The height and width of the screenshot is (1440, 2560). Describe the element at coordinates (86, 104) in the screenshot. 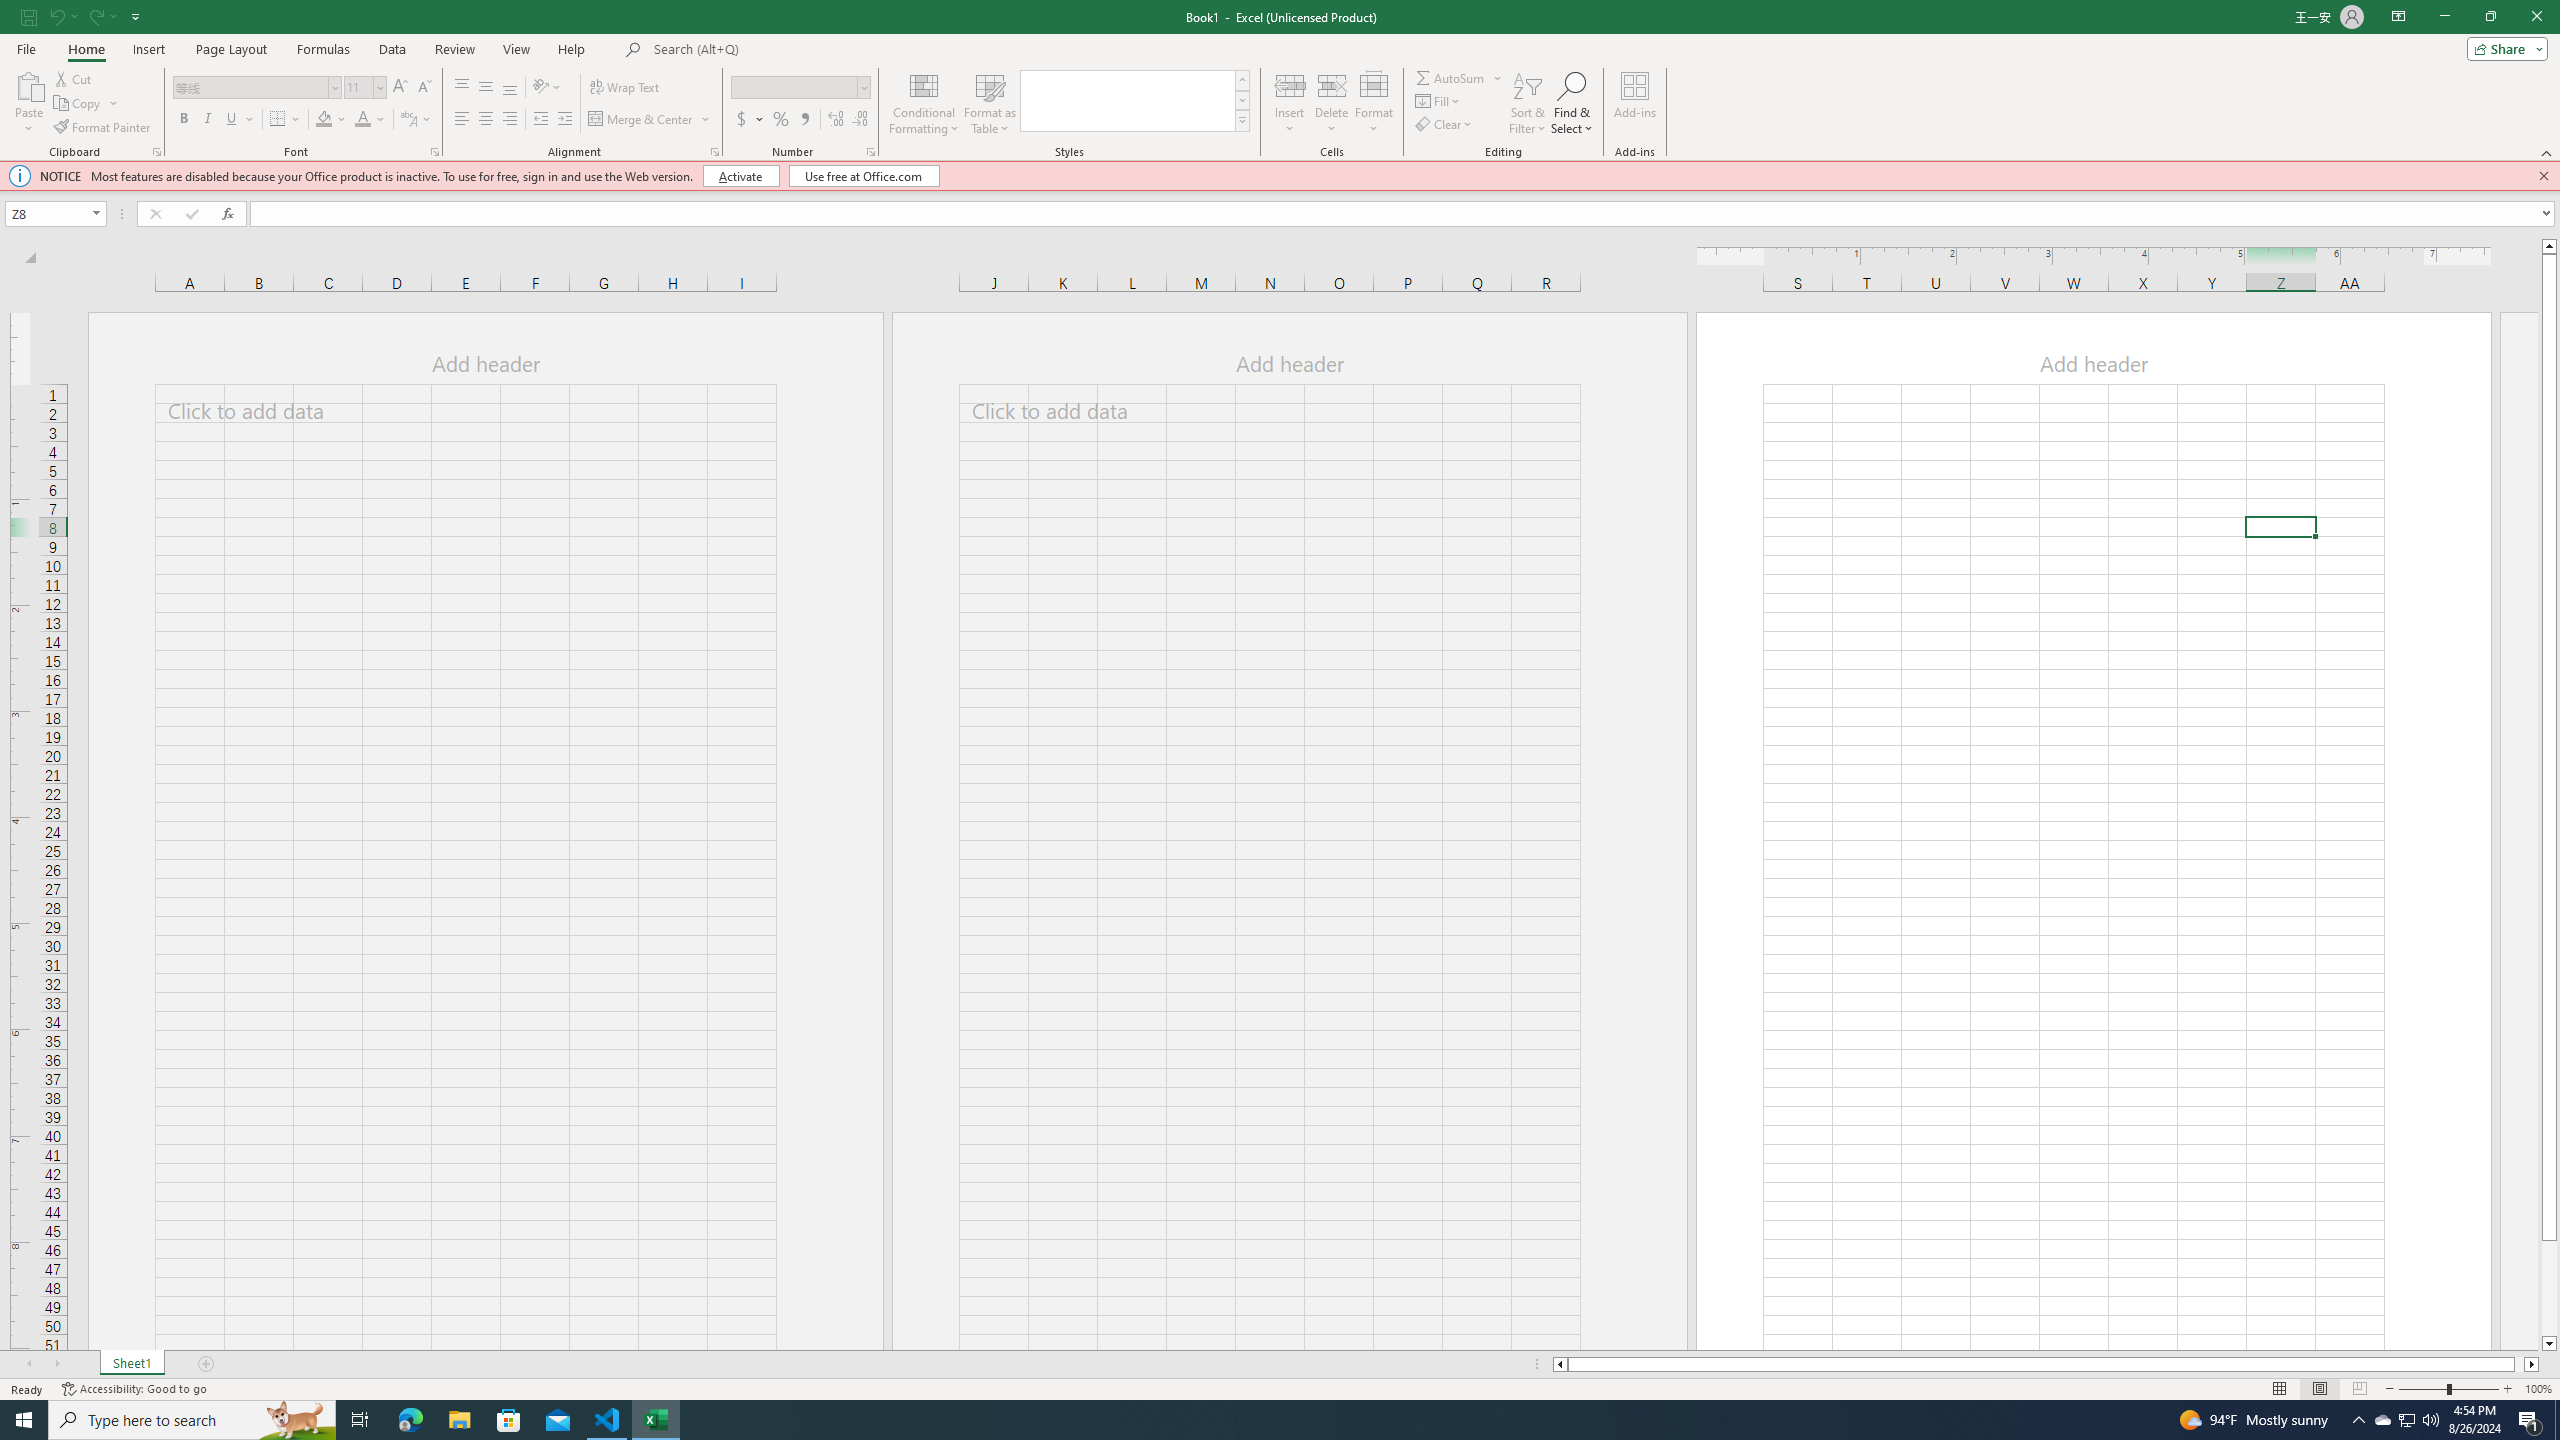

I see `Copy` at that location.